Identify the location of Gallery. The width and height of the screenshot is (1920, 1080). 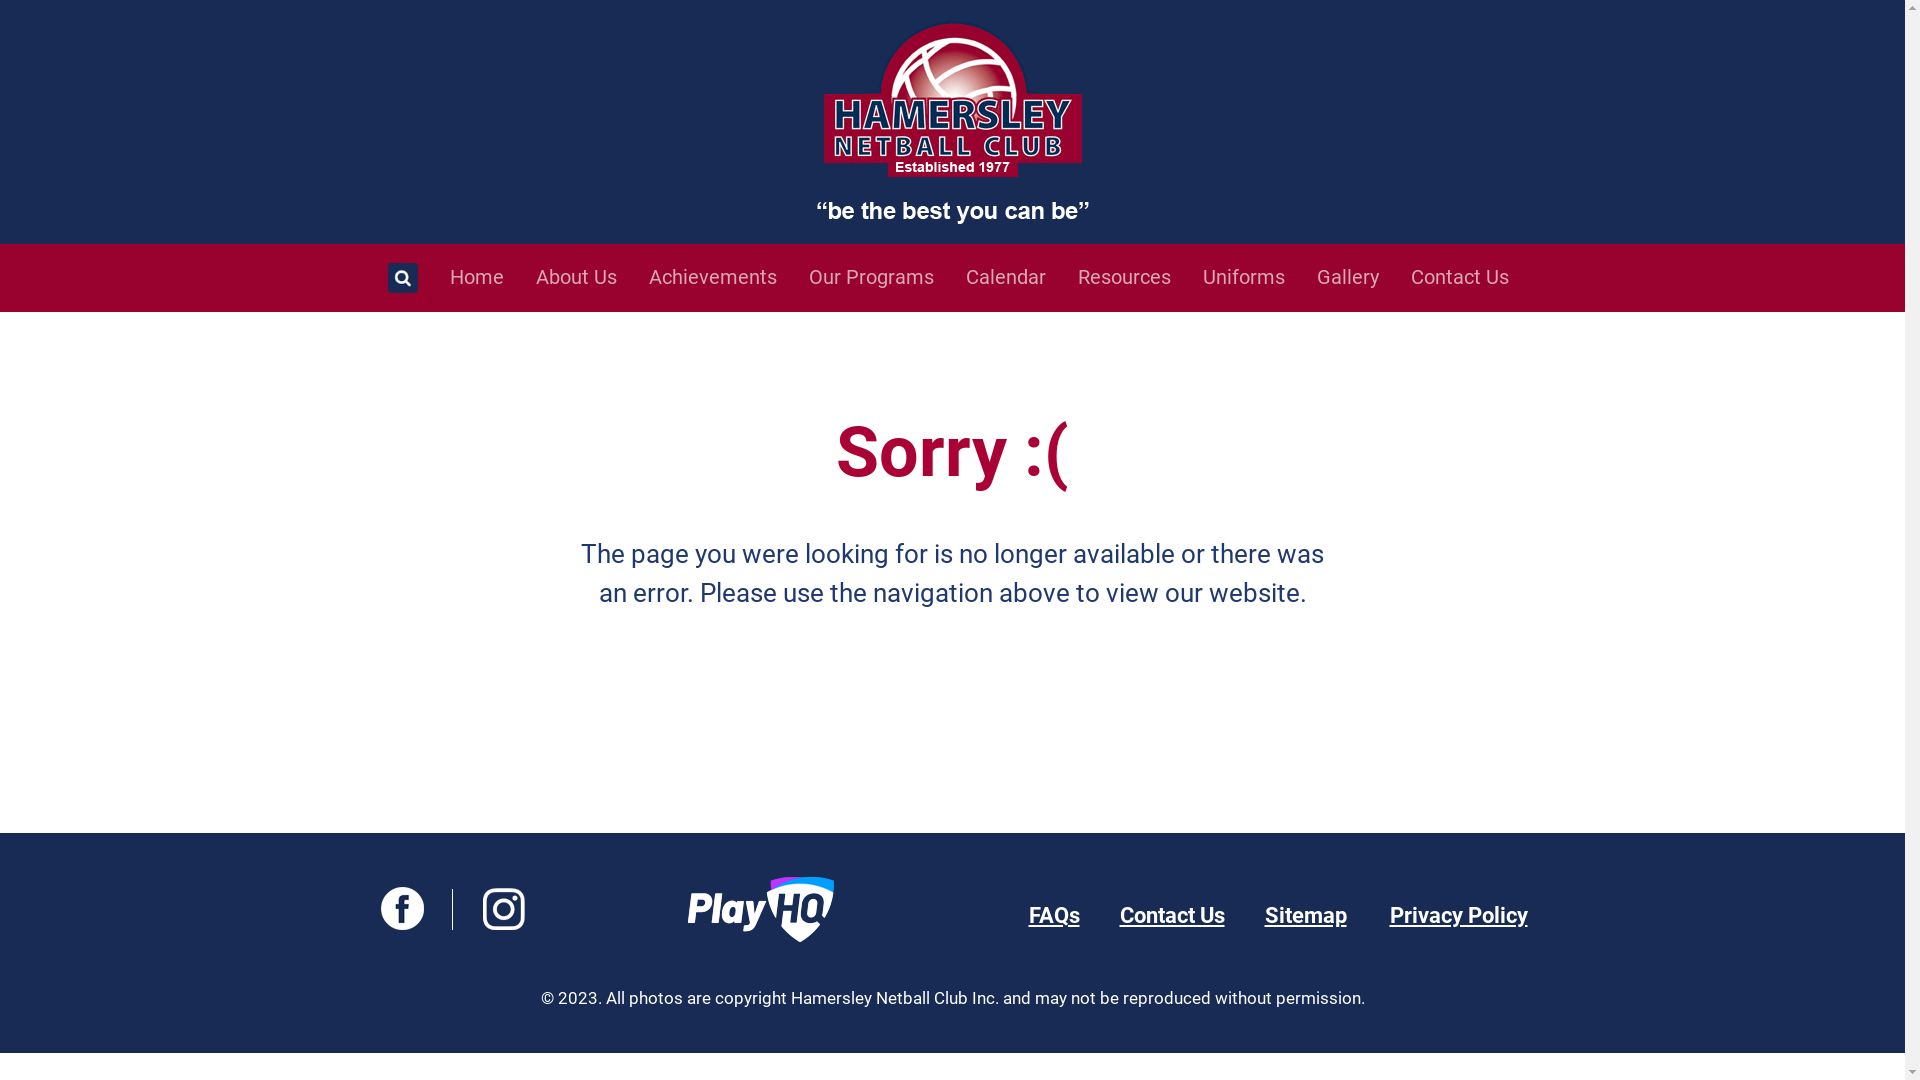
(1360, 277).